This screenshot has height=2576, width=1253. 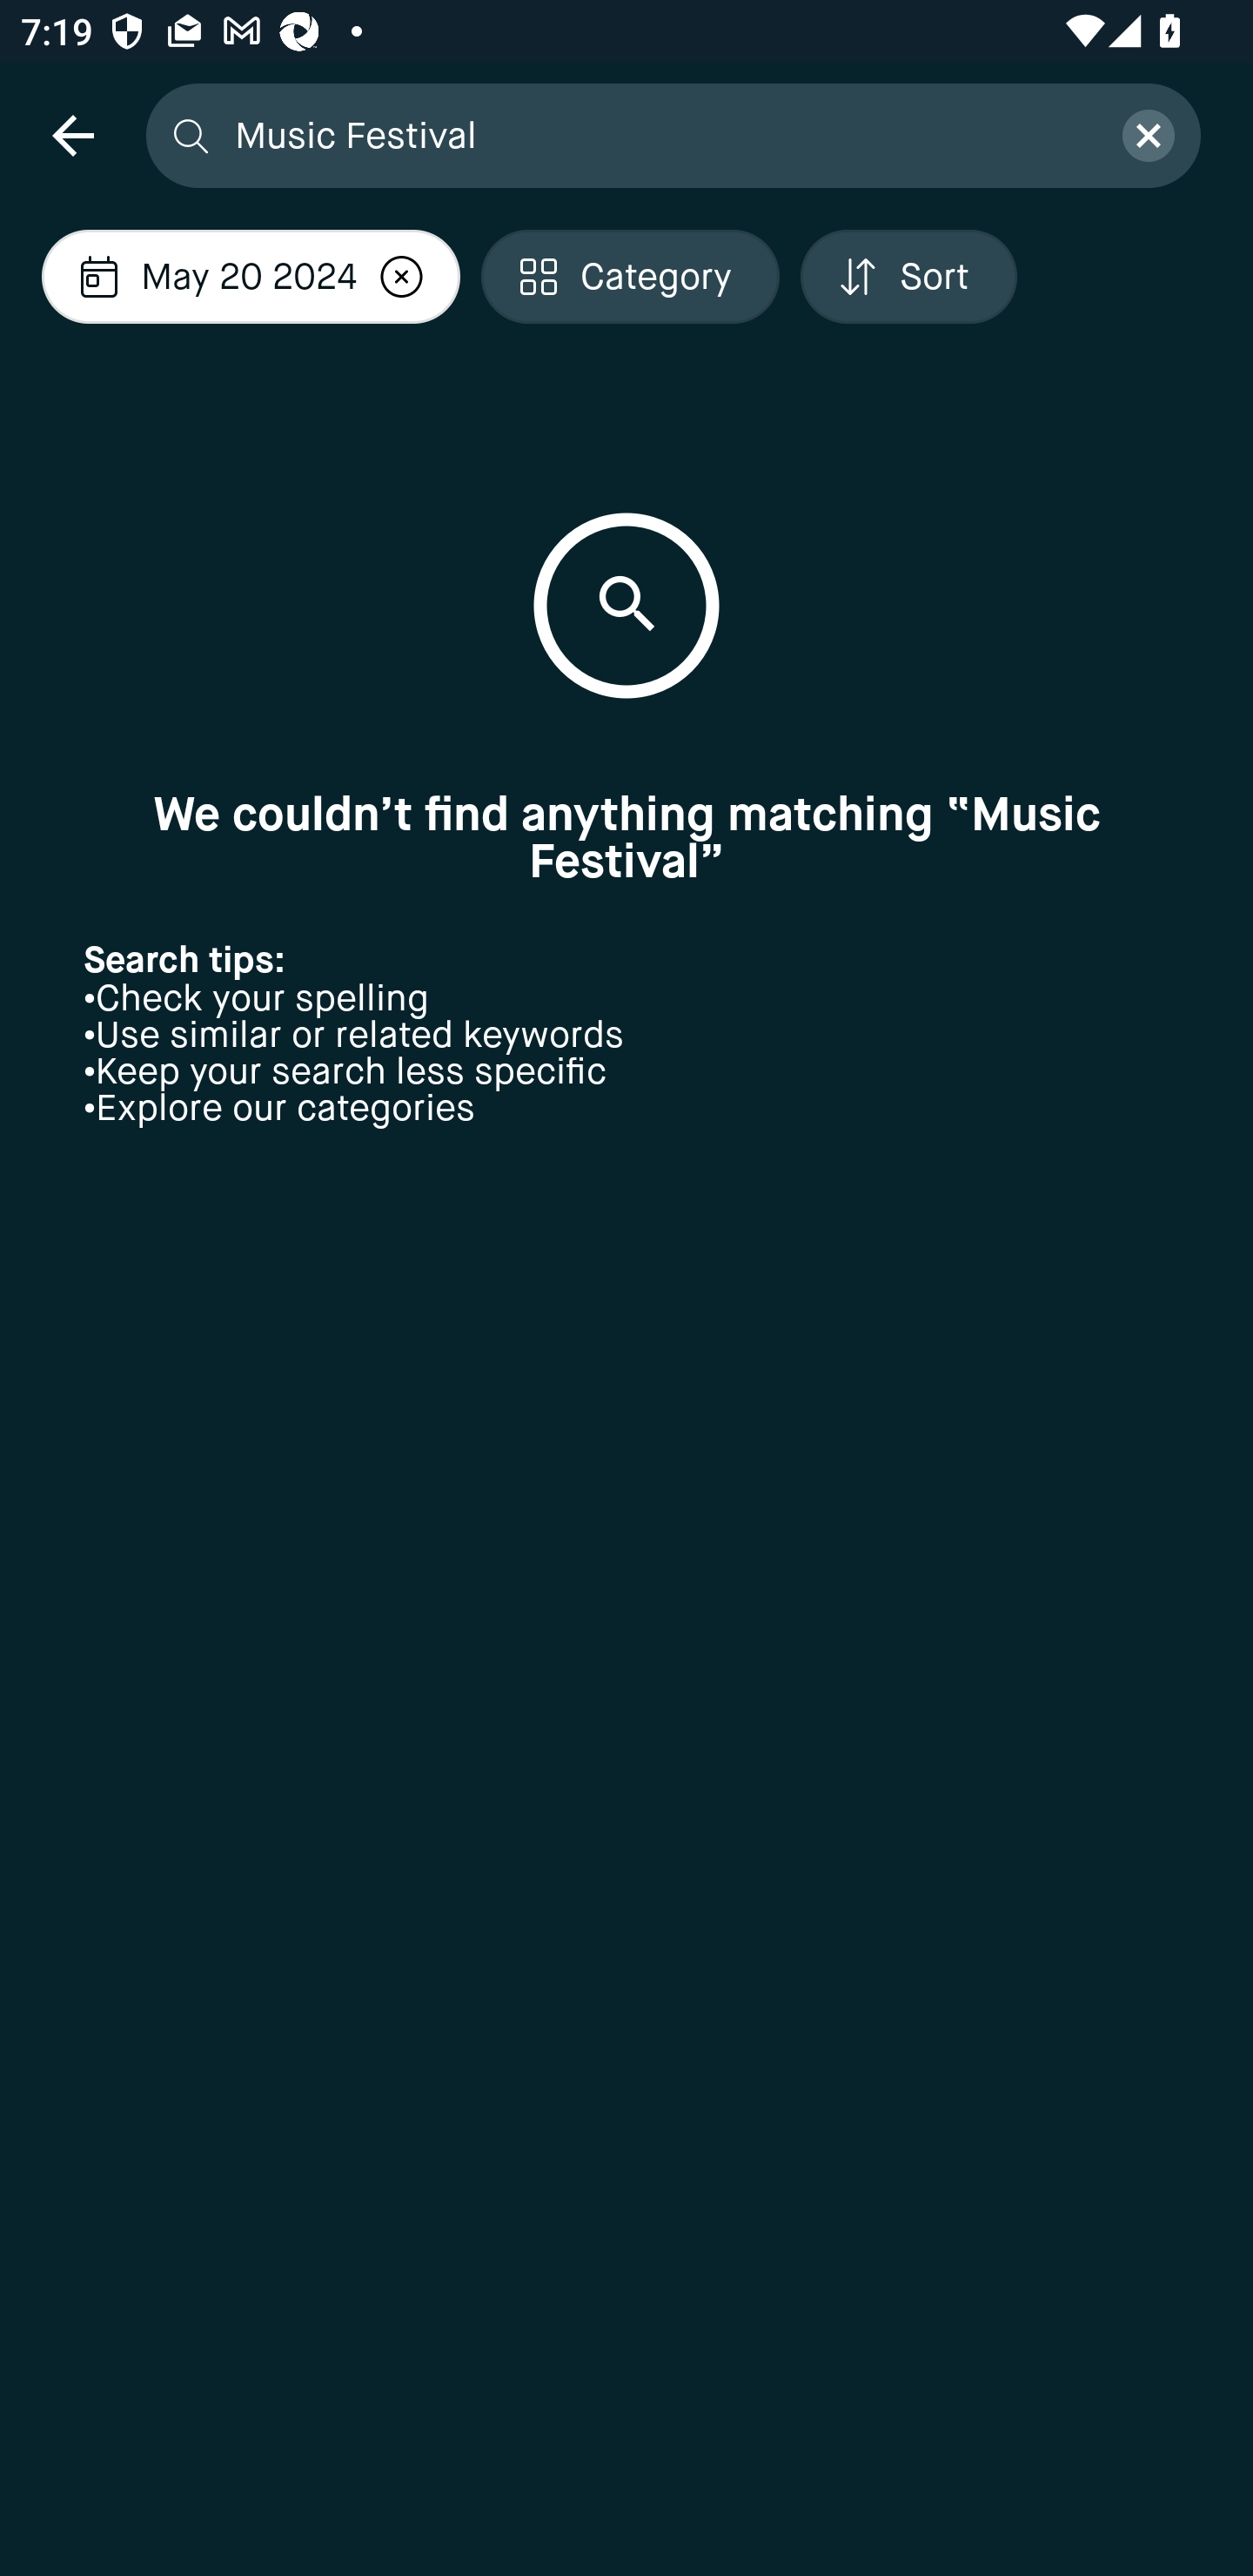 I want to click on navigation icon, so click(x=72, y=134).